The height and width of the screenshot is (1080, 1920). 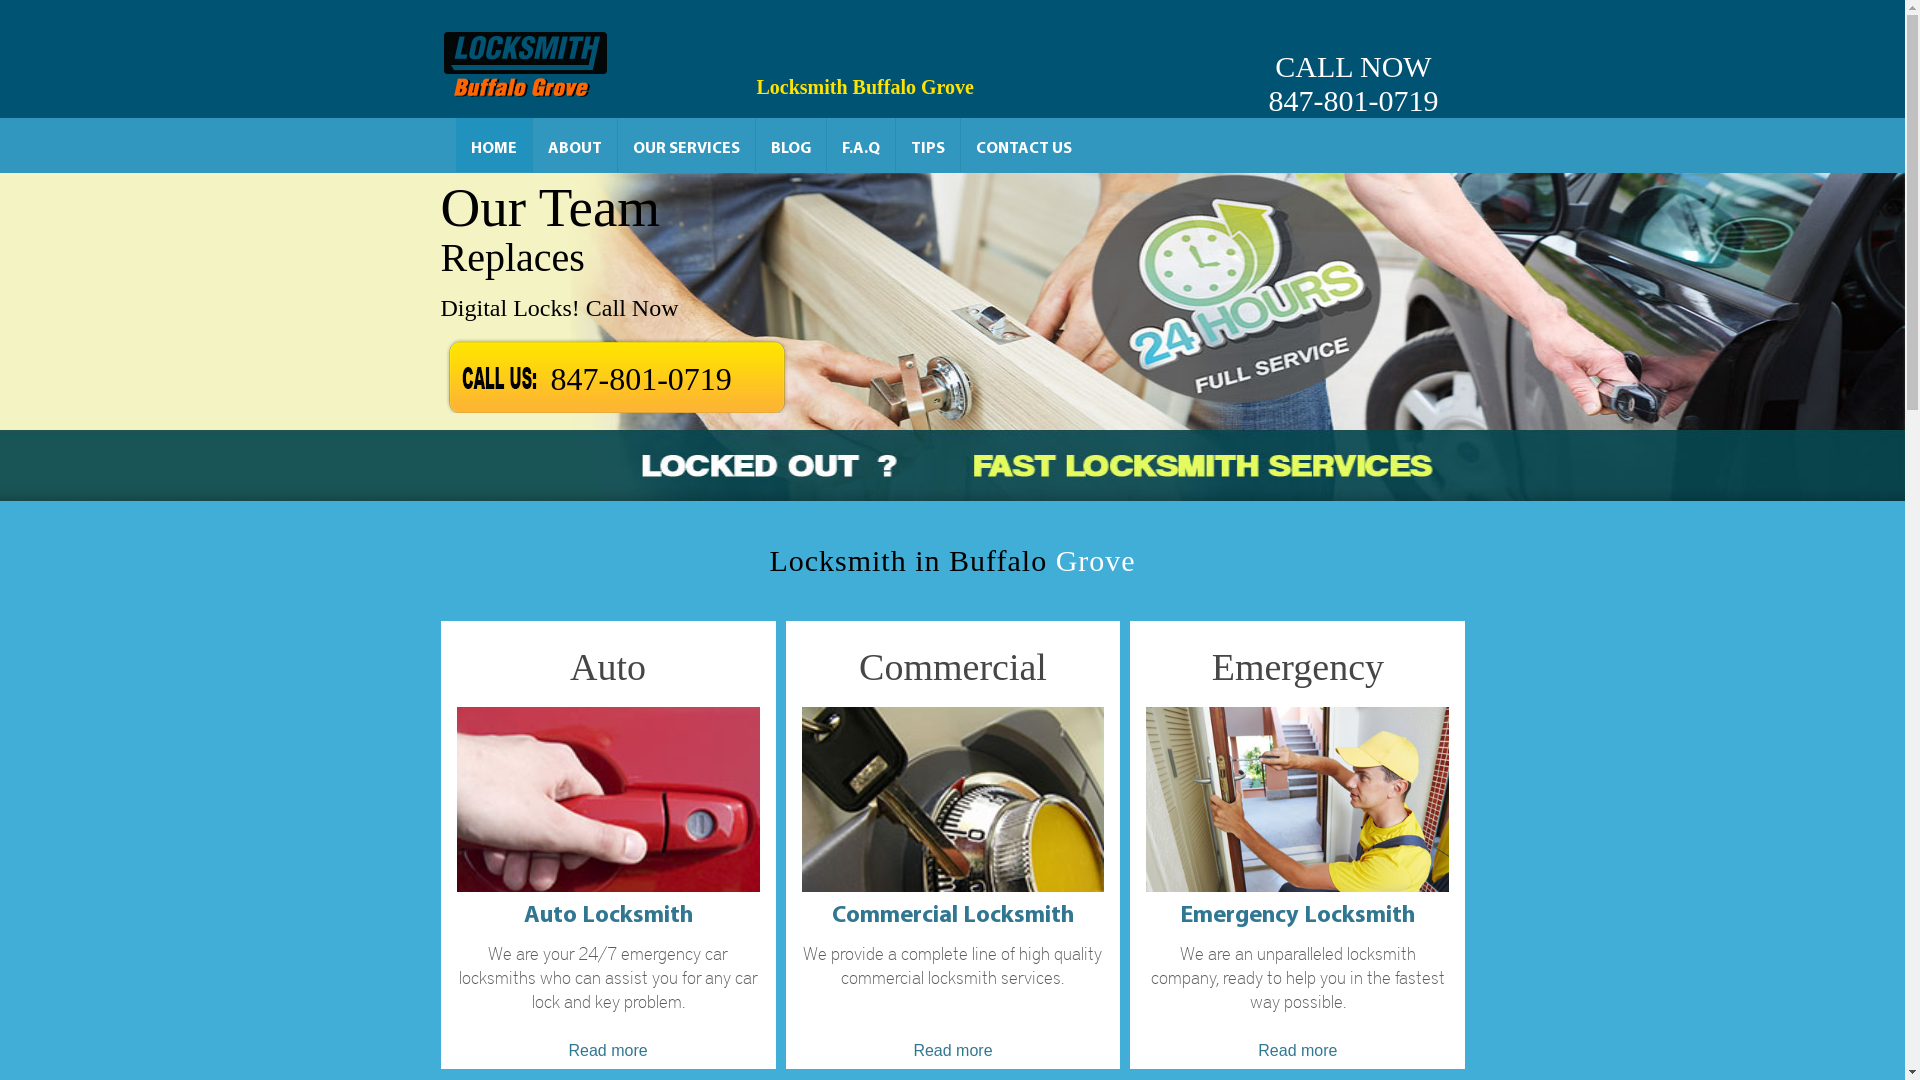 I want to click on F.A.Q, so click(x=860, y=145).